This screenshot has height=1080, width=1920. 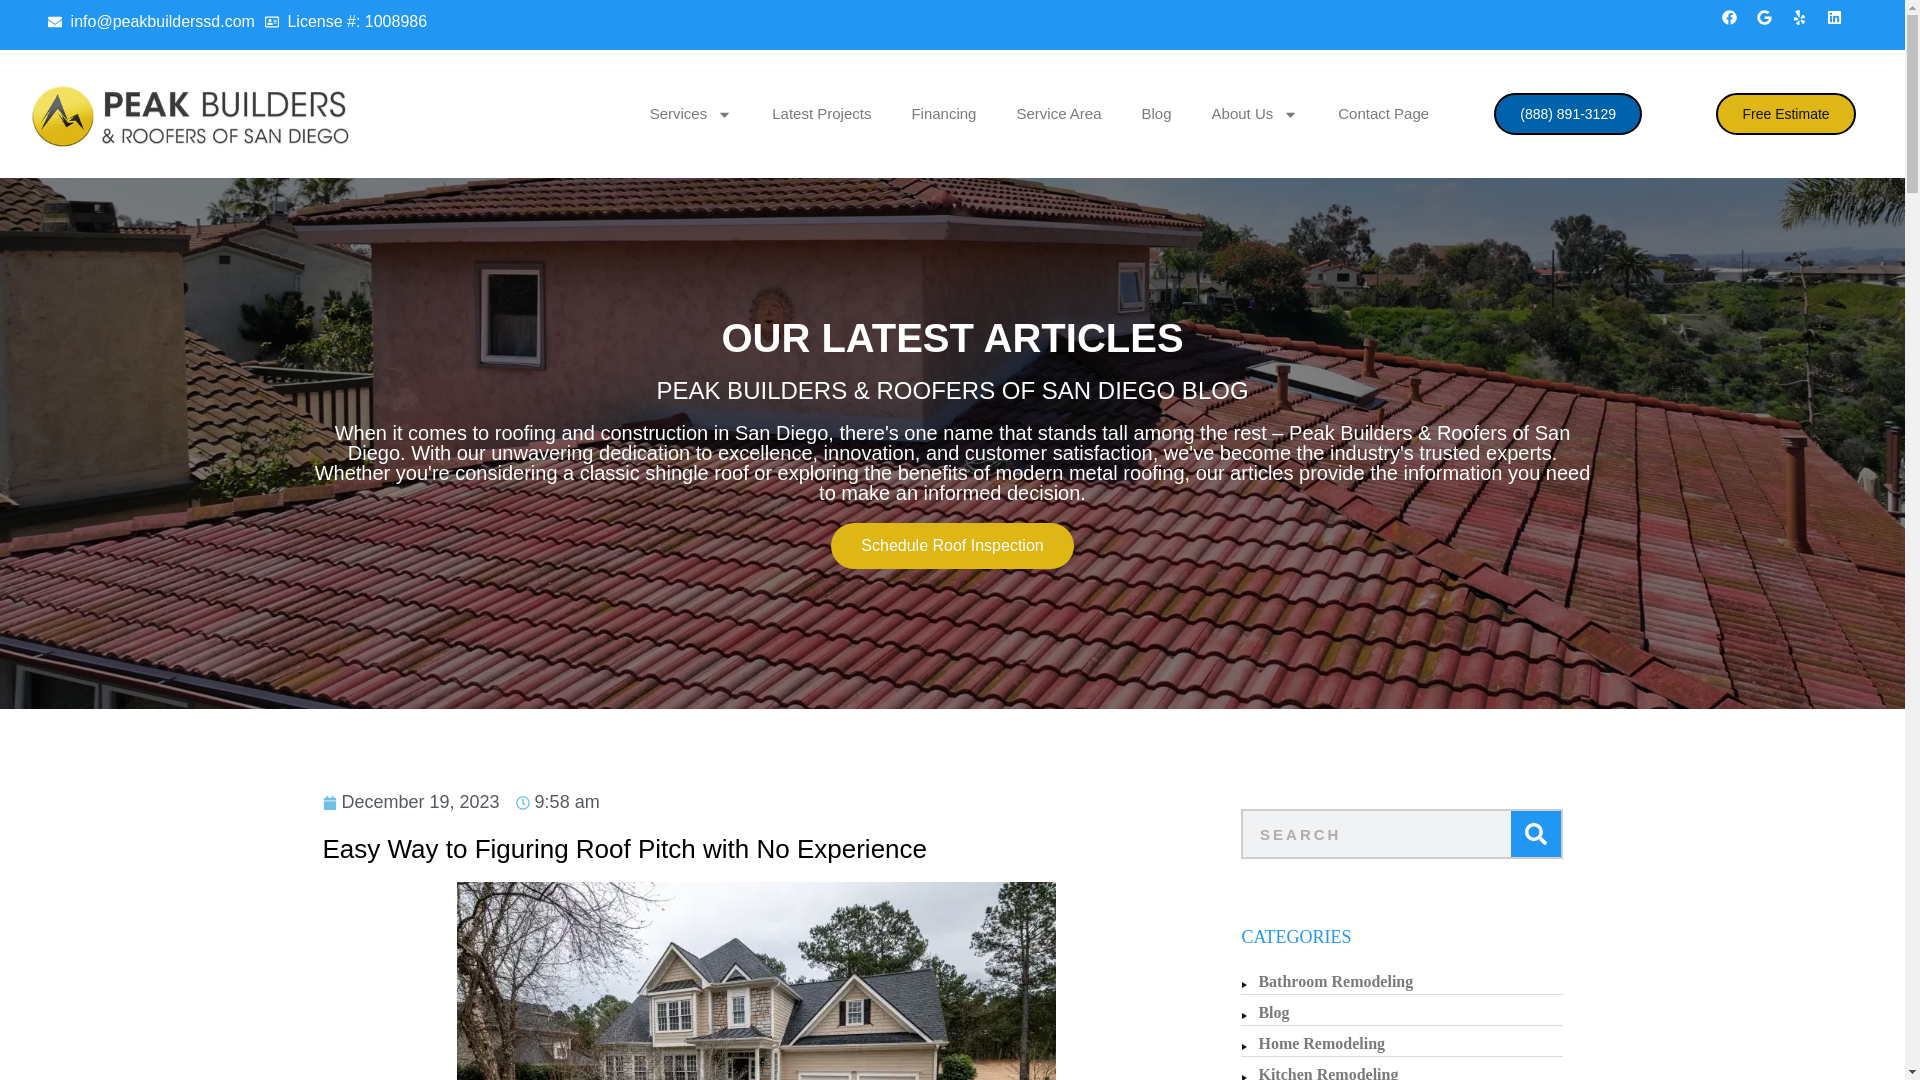 What do you see at coordinates (1256, 114) in the screenshot?
I see `About Us` at bounding box center [1256, 114].